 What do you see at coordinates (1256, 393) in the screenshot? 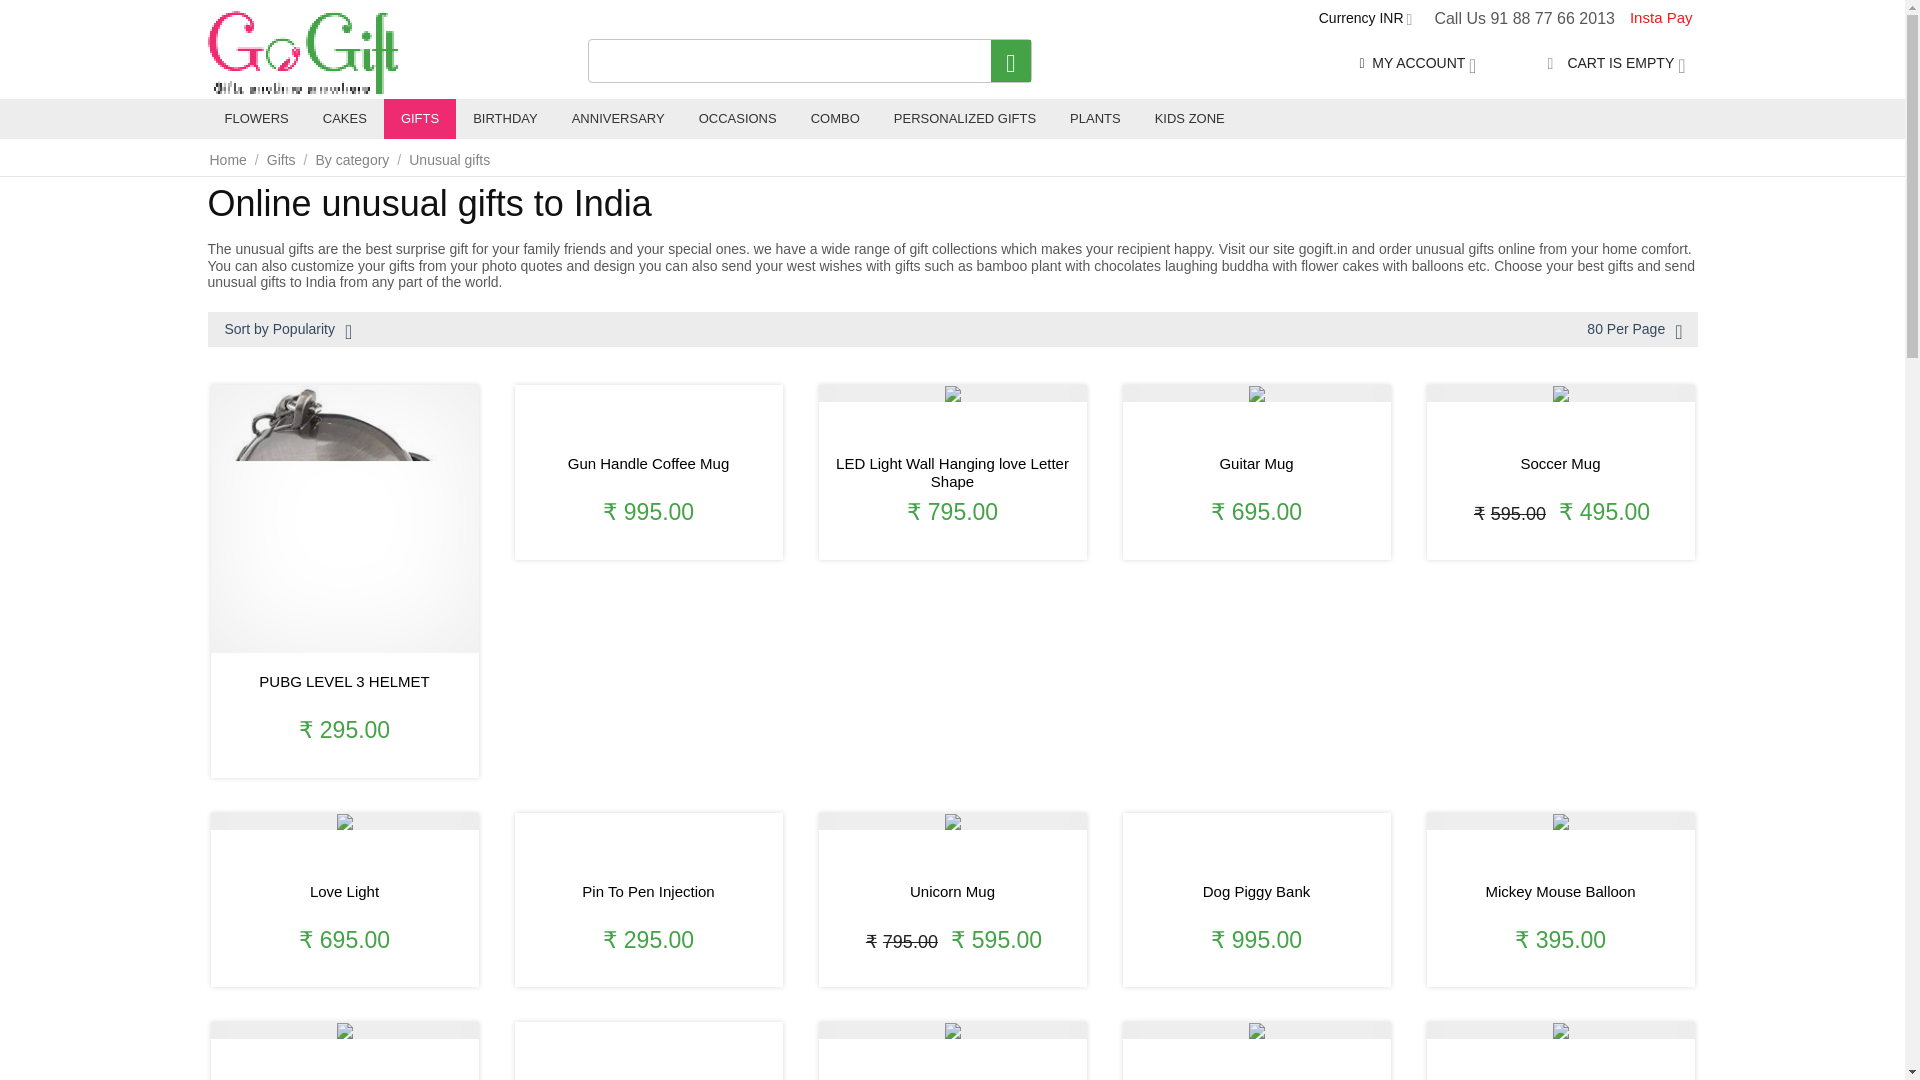
I see `Guitar Mug` at bounding box center [1256, 393].